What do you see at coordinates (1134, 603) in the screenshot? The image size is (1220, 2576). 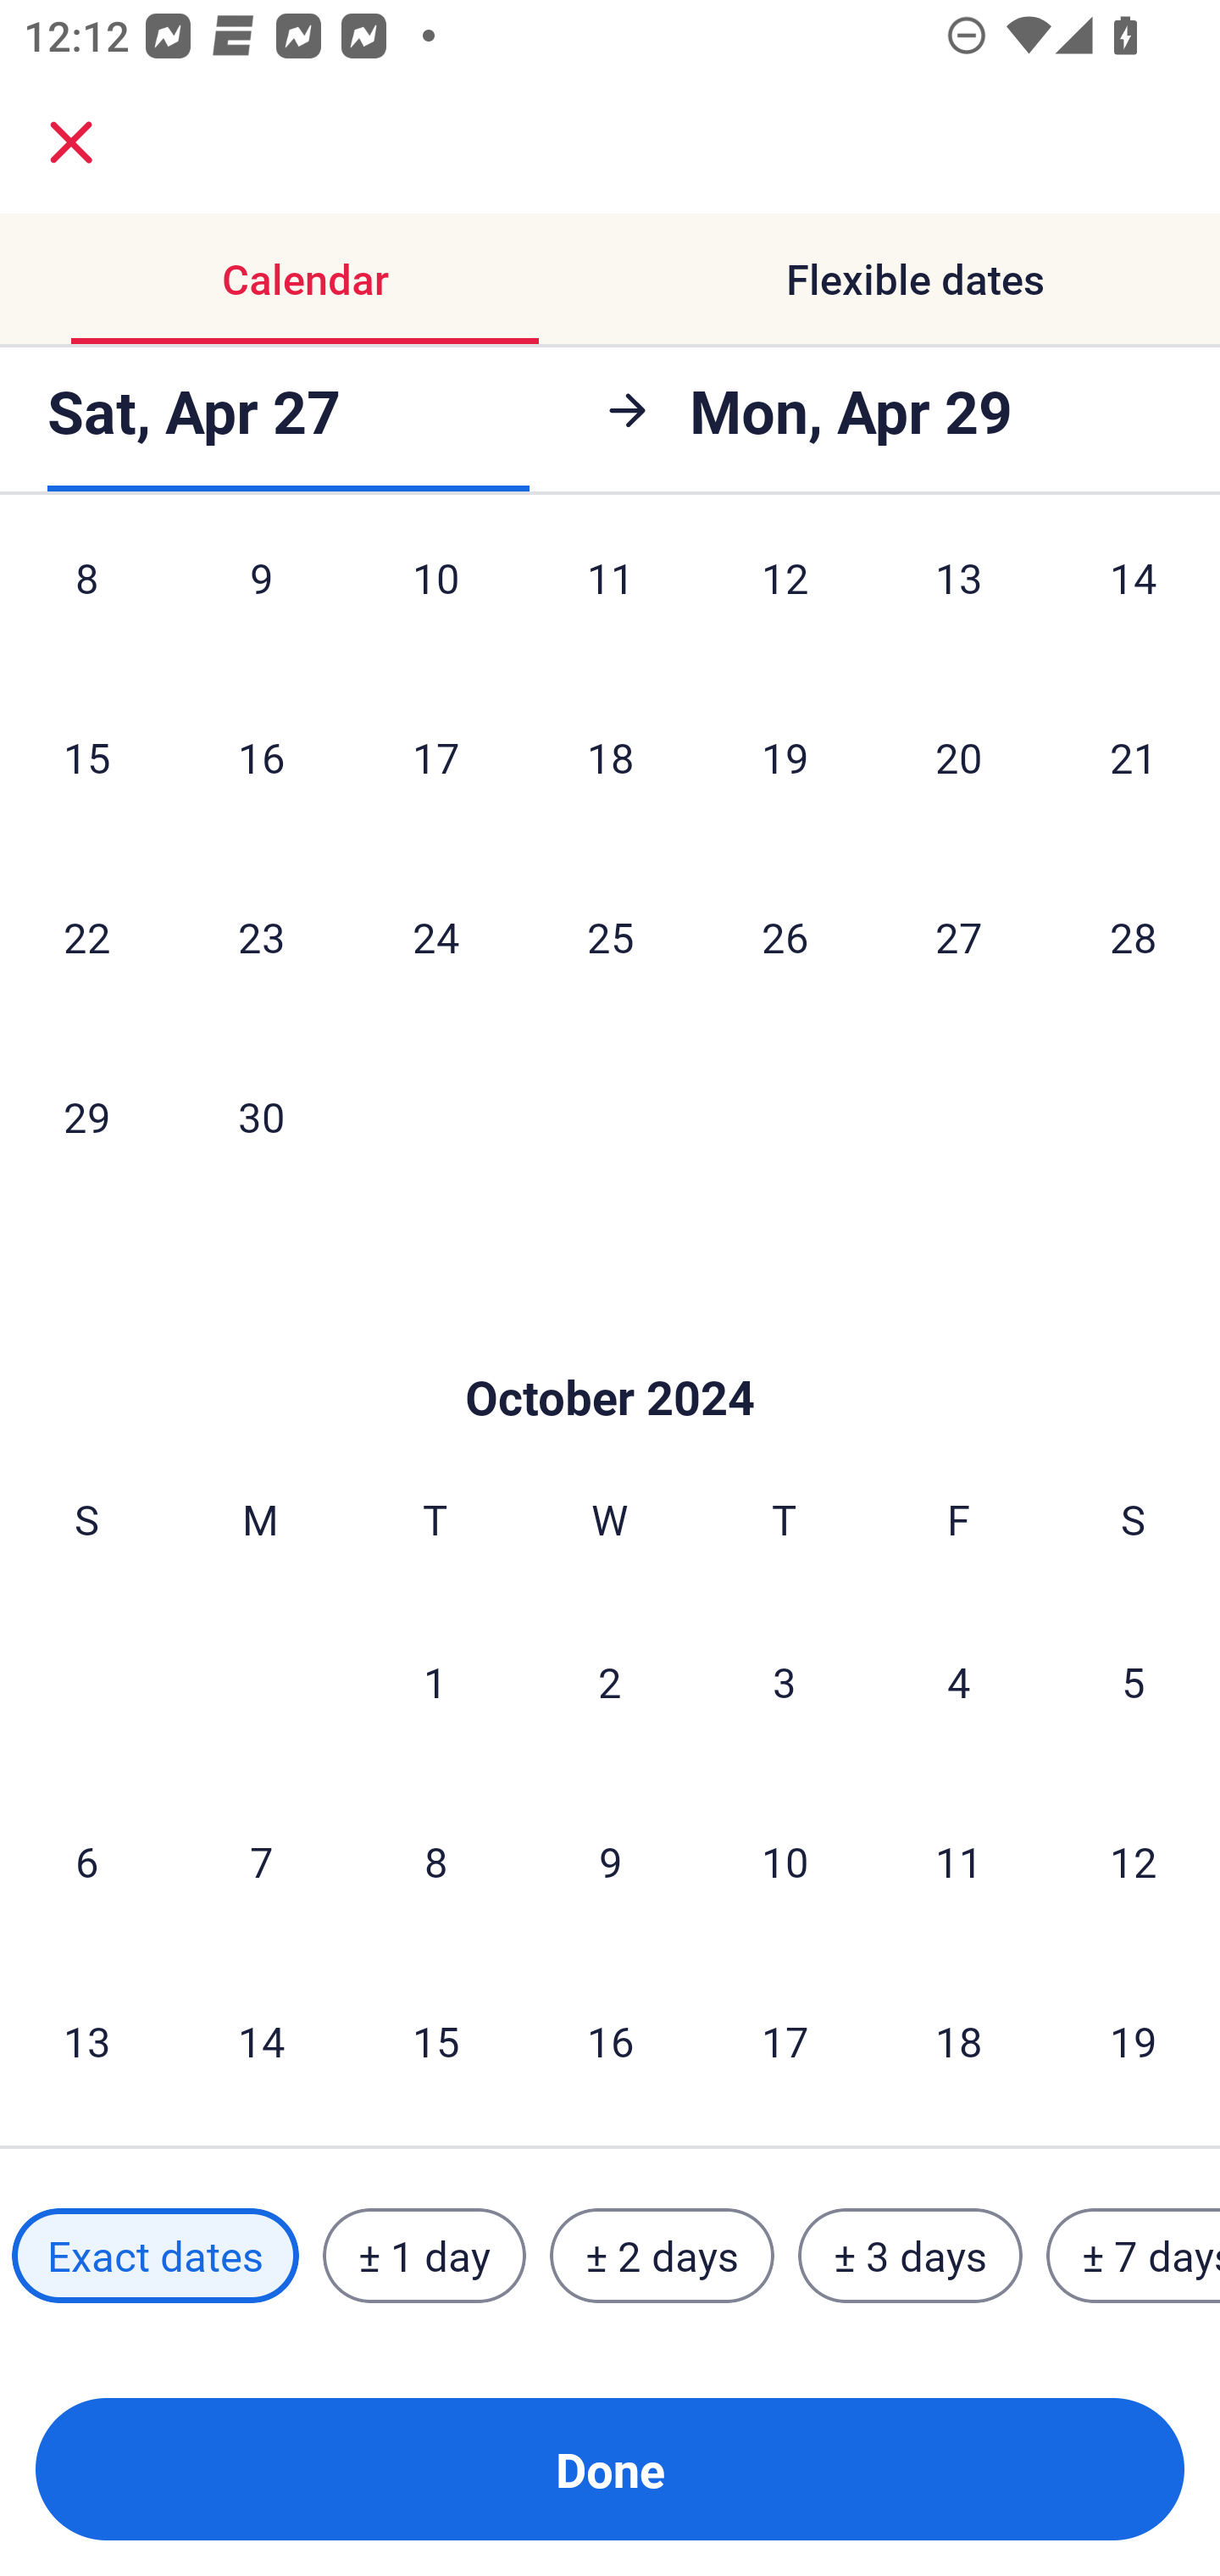 I see `14 Saturday, September 14, 2024` at bounding box center [1134, 603].